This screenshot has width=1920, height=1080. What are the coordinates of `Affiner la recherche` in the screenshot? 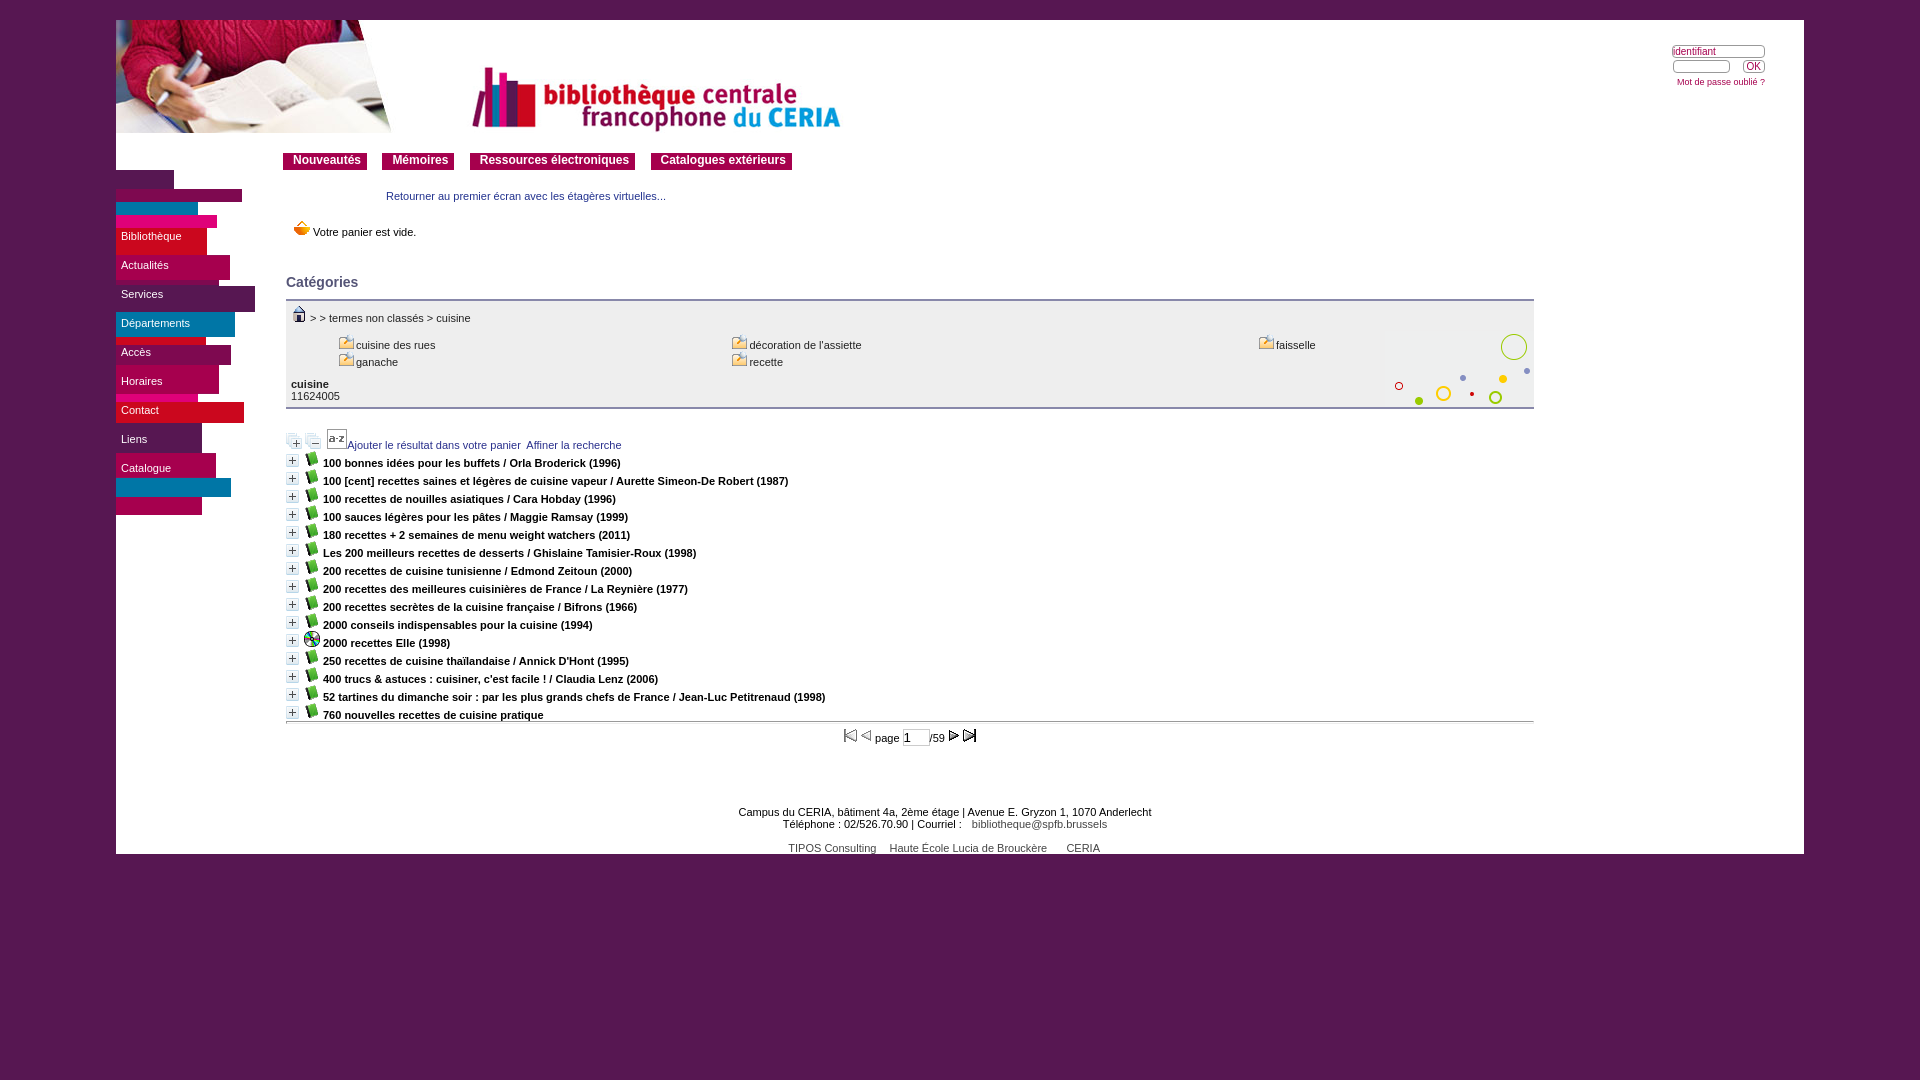 It's located at (574, 445).